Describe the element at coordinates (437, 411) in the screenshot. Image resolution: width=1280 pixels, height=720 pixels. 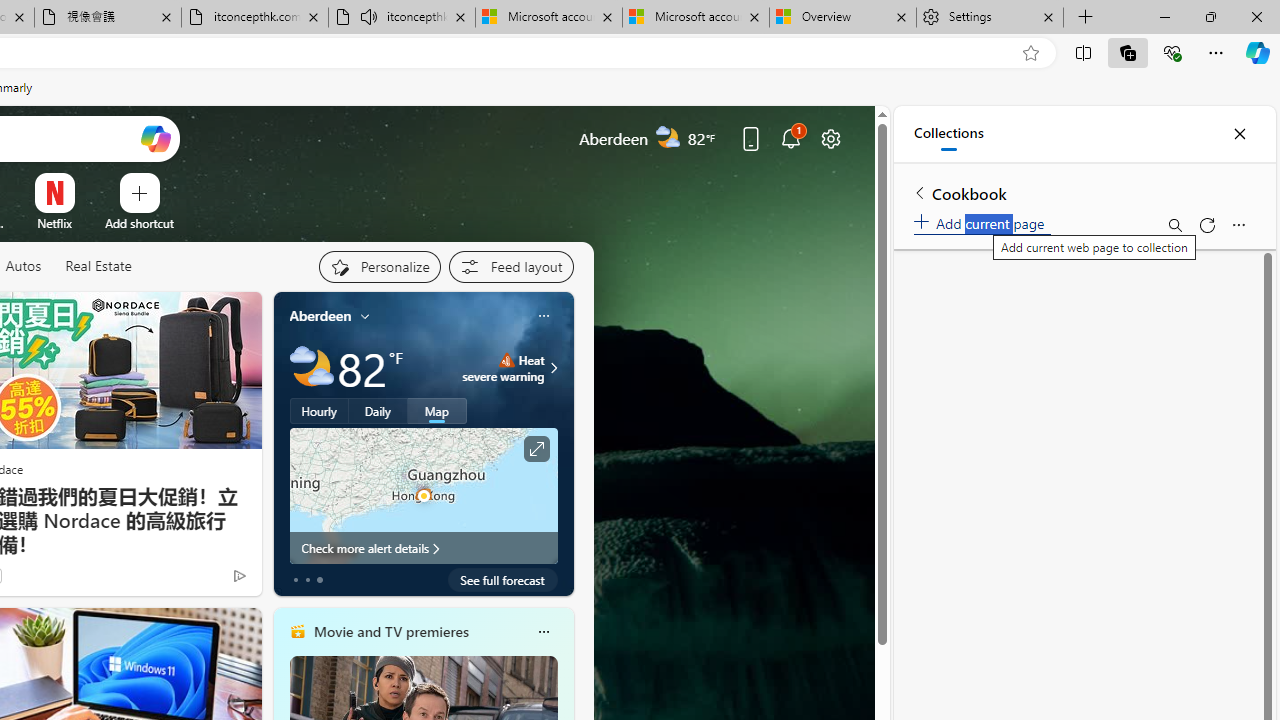
I see `Map` at that location.